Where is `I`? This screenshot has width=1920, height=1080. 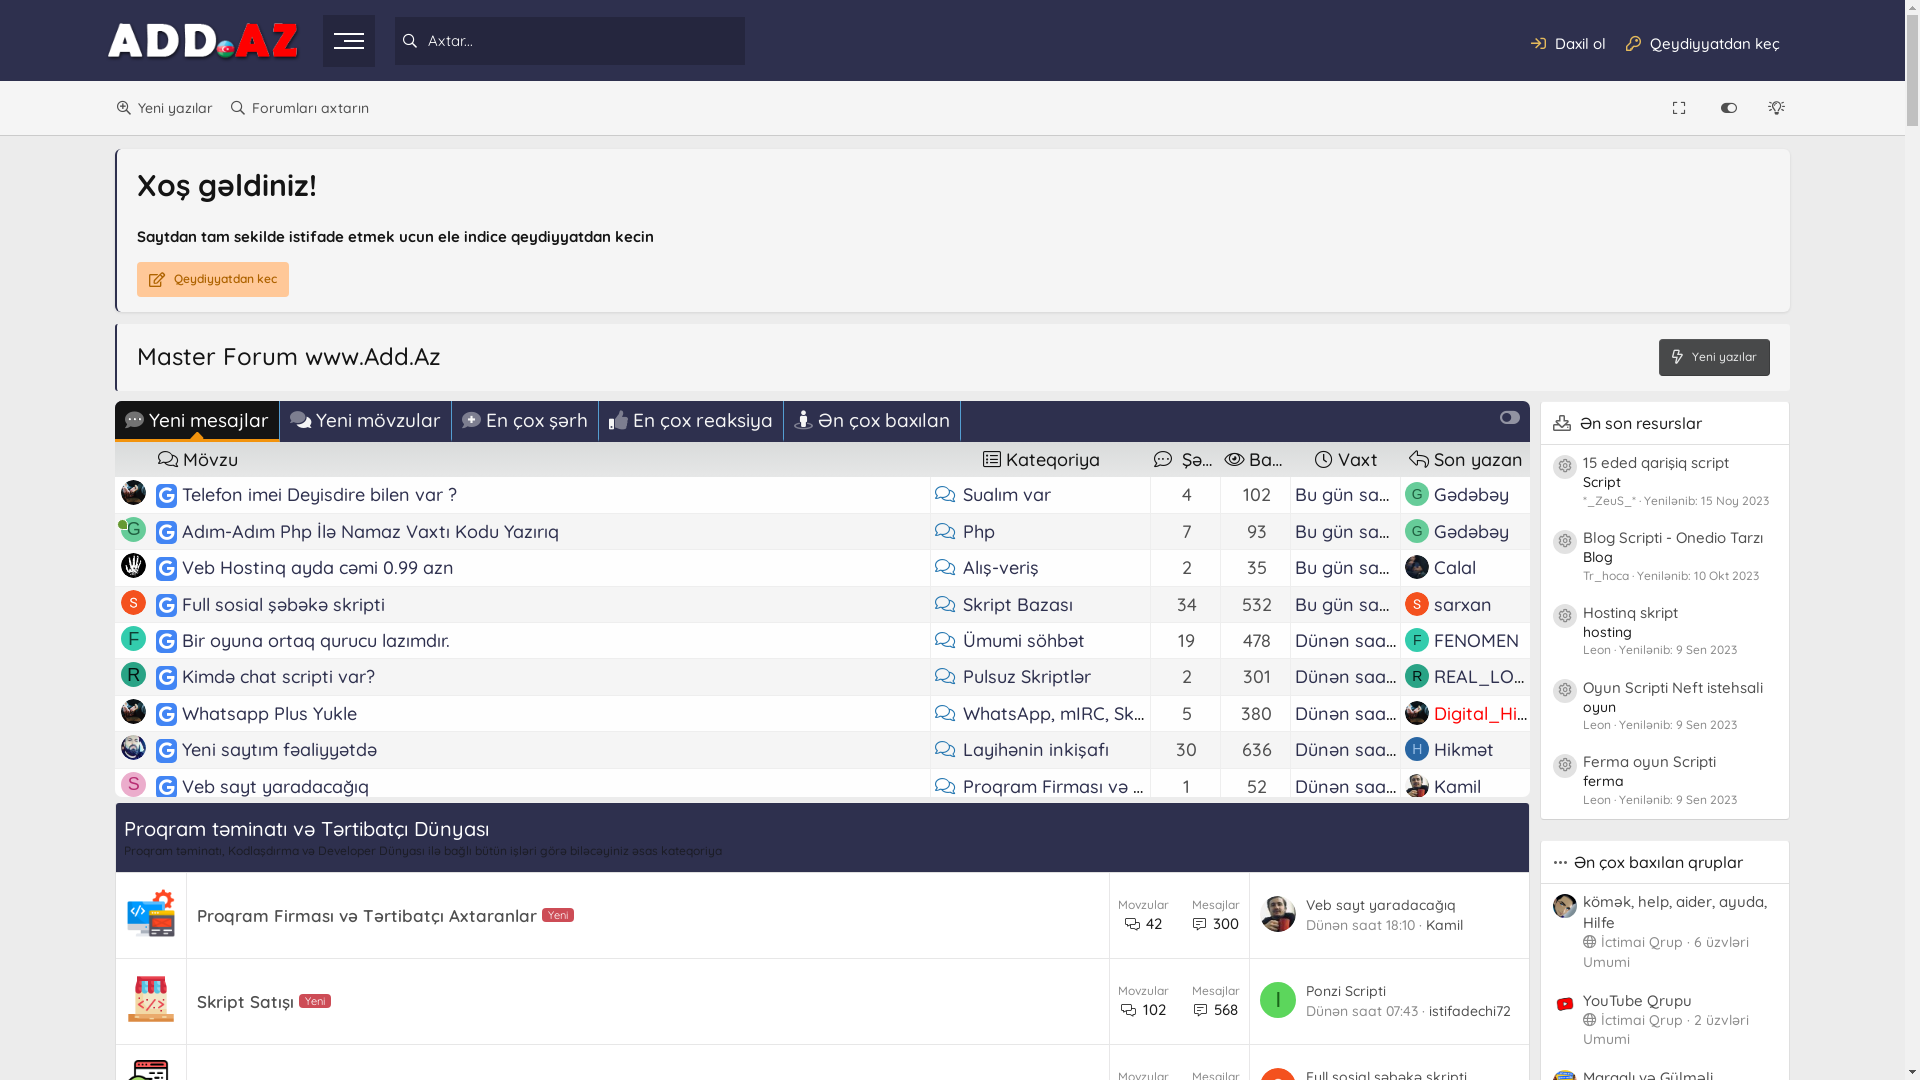 I is located at coordinates (1417, 858).